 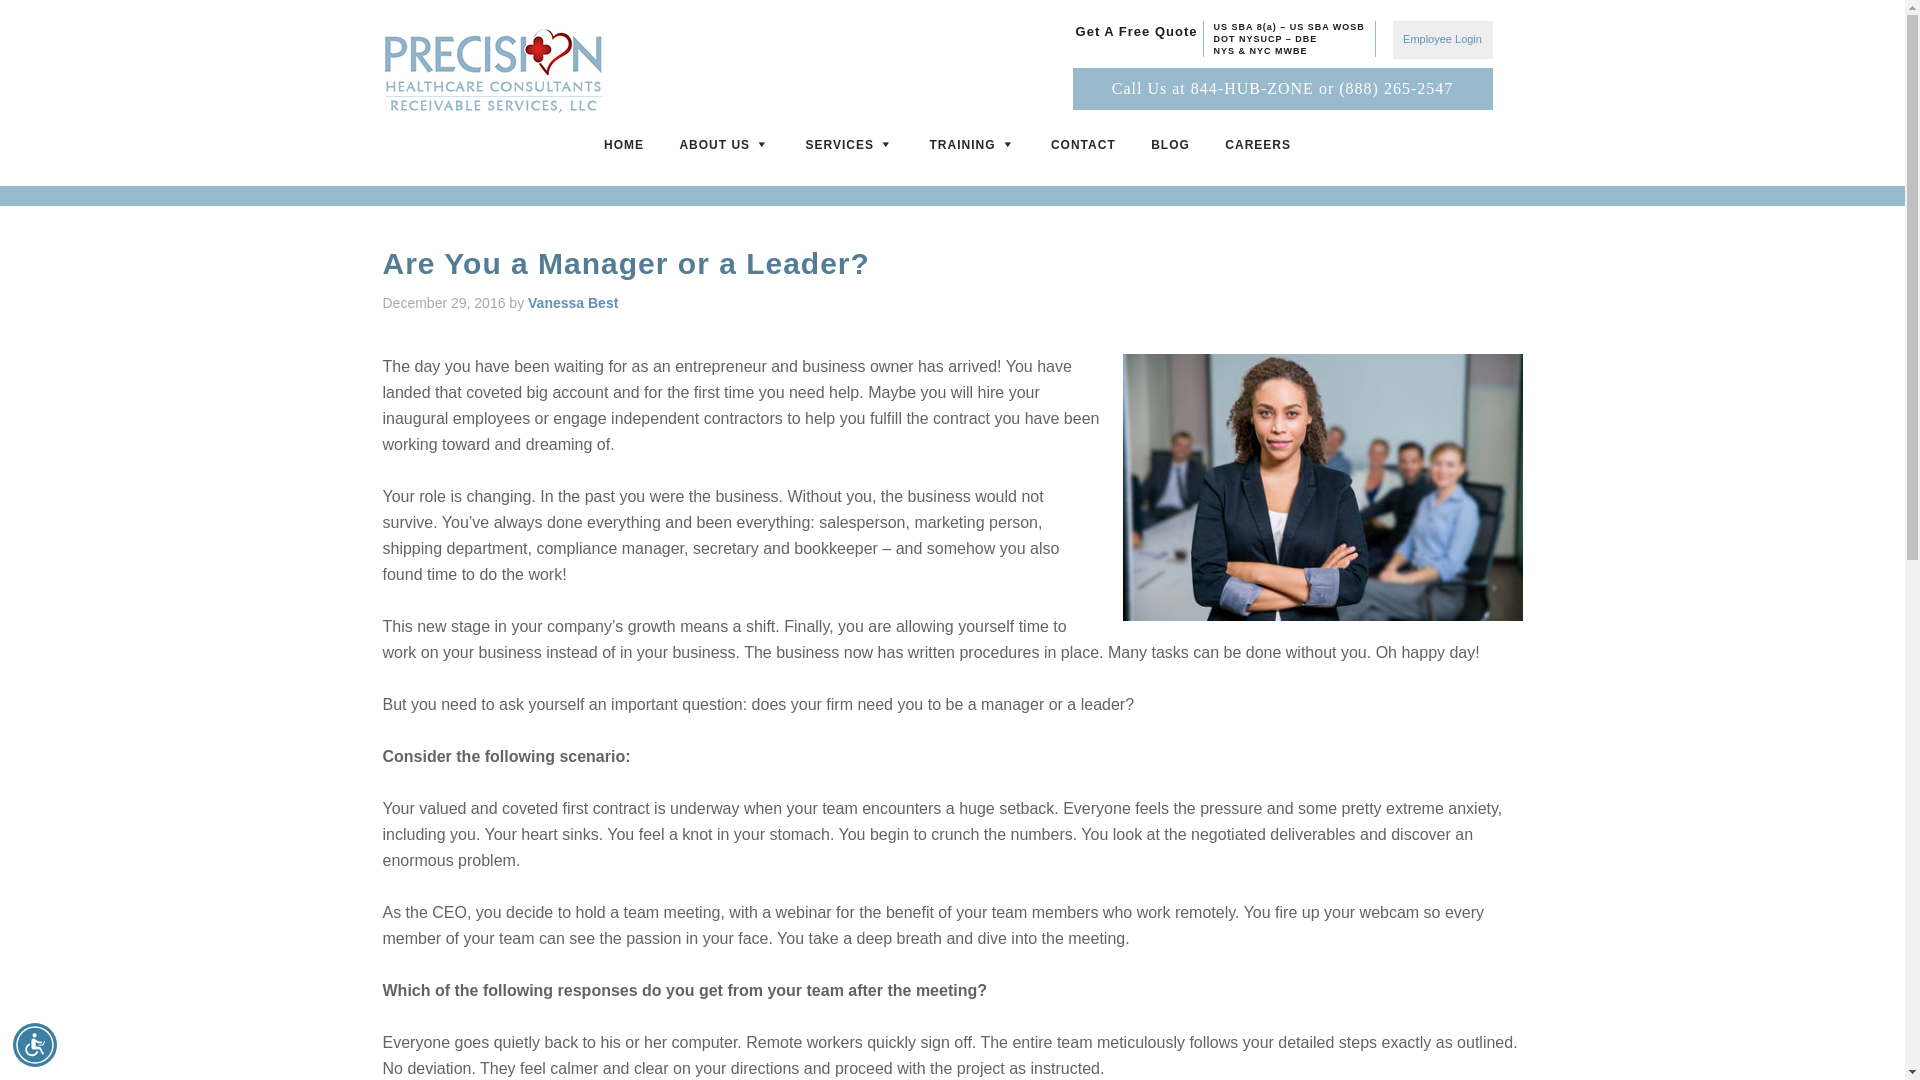 What do you see at coordinates (1136, 30) in the screenshot?
I see `Get A Free Quote` at bounding box center [1136, 30].